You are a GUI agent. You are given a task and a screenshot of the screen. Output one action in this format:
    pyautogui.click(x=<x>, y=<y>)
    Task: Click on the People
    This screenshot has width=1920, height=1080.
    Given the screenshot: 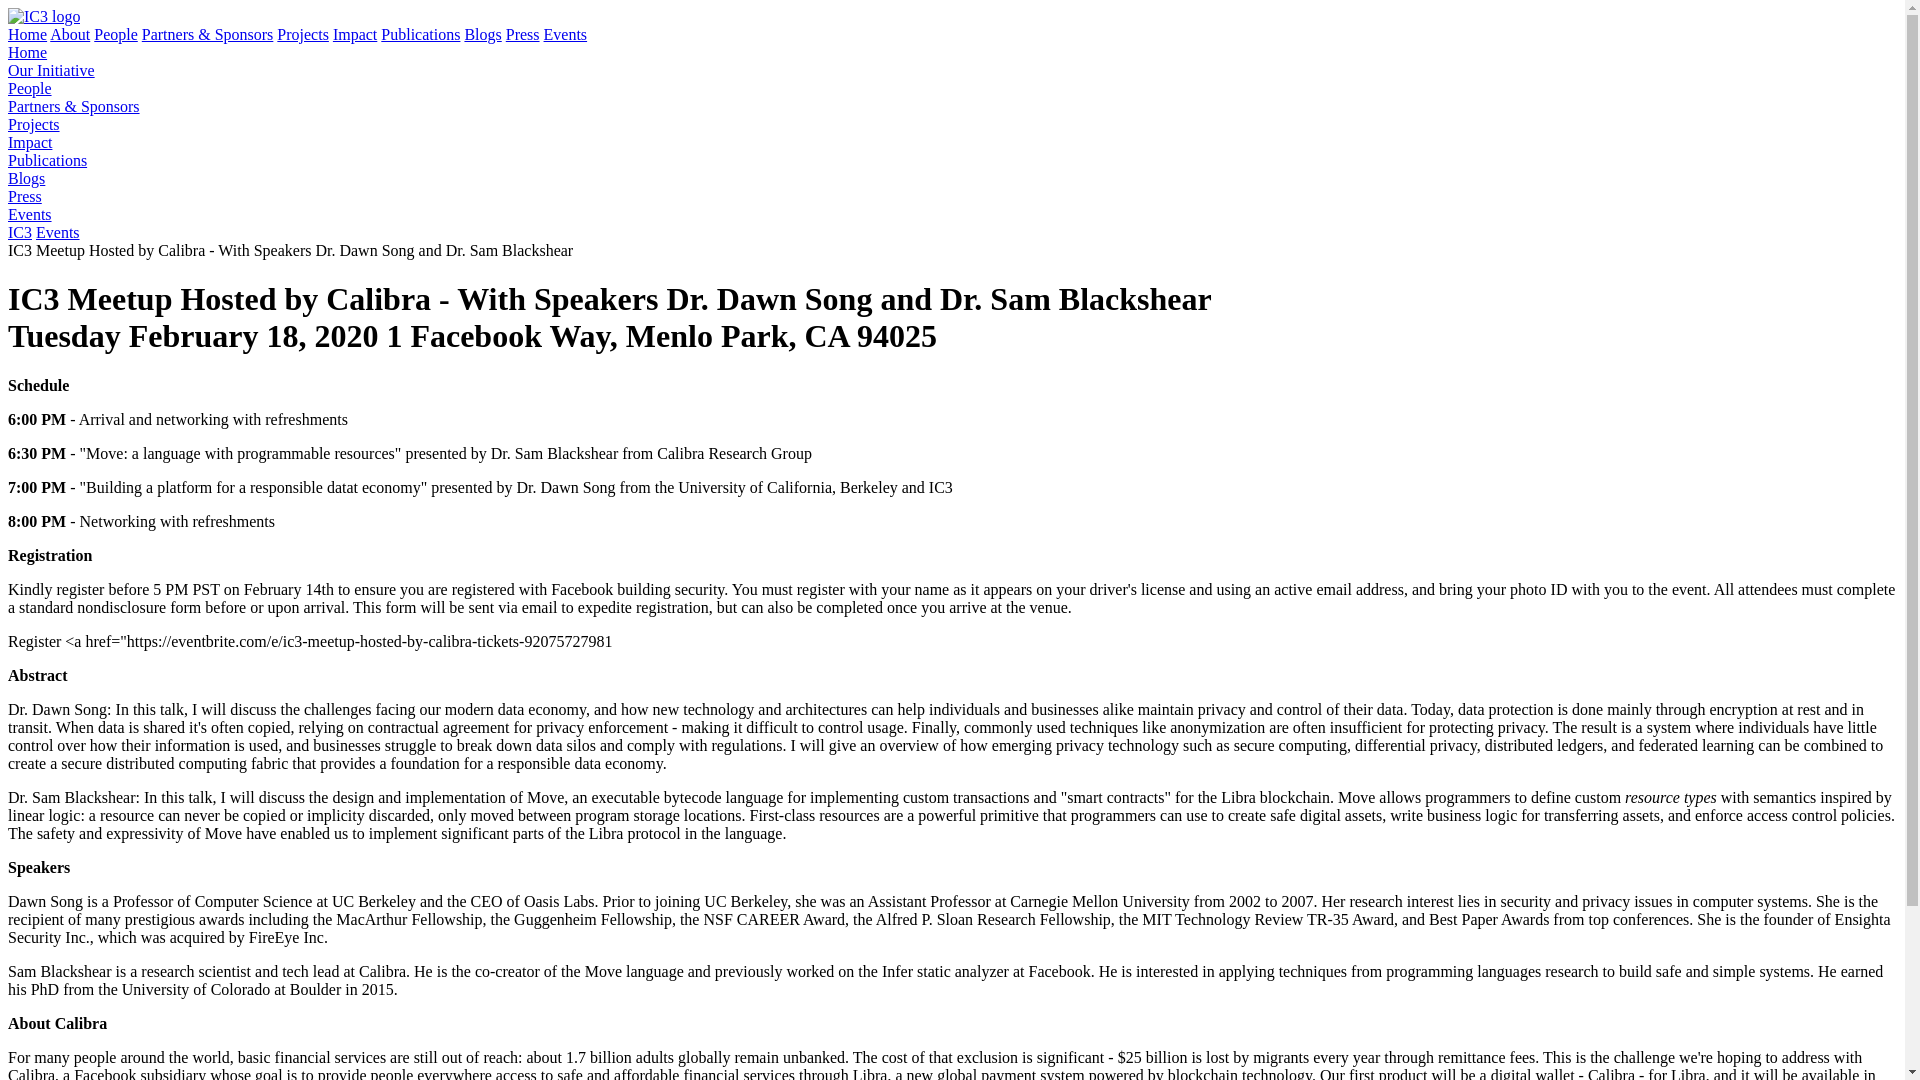 What is the action you would take?
    pyautogui.click(x=29, y=88)
    